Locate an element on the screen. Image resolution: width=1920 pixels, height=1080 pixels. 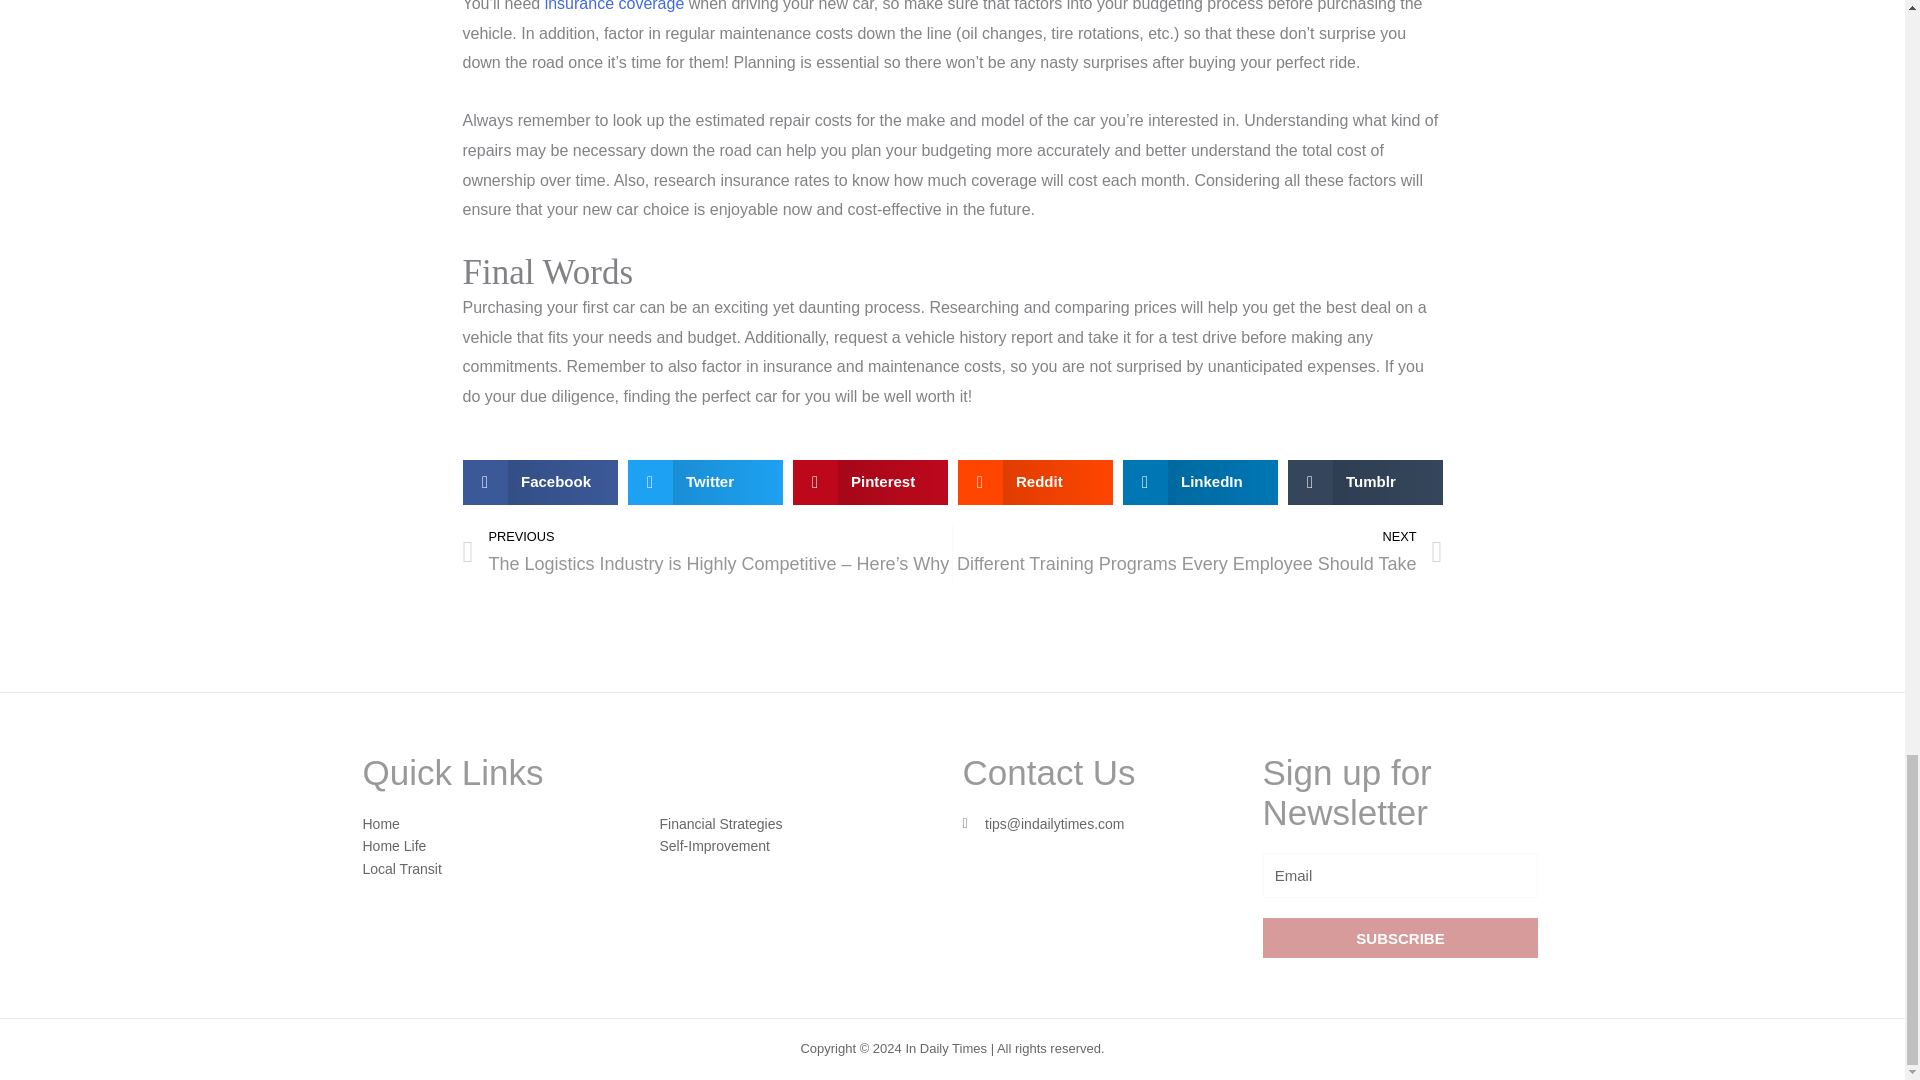
SUBSCRIBE is located at coordinates (1399, 938).